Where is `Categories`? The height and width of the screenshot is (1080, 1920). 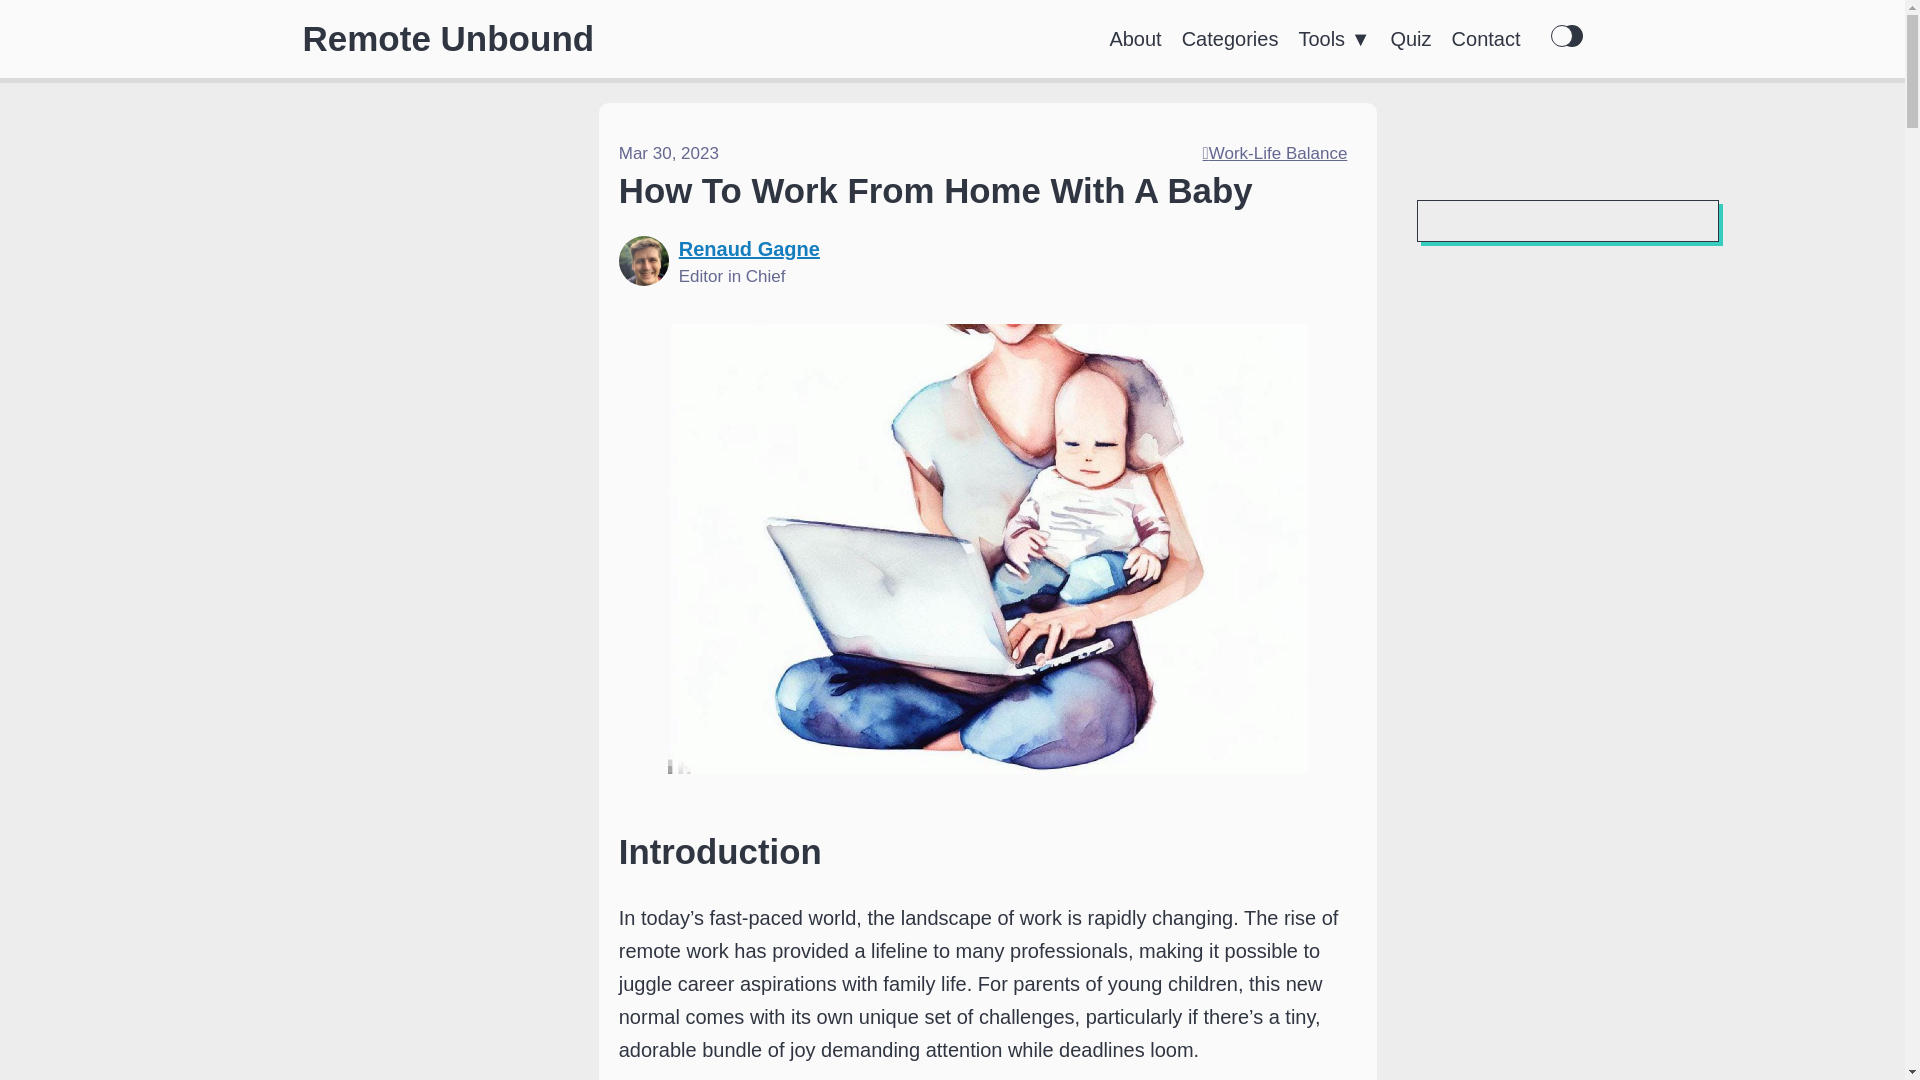 Categories is located at coordinates (1230, 38).